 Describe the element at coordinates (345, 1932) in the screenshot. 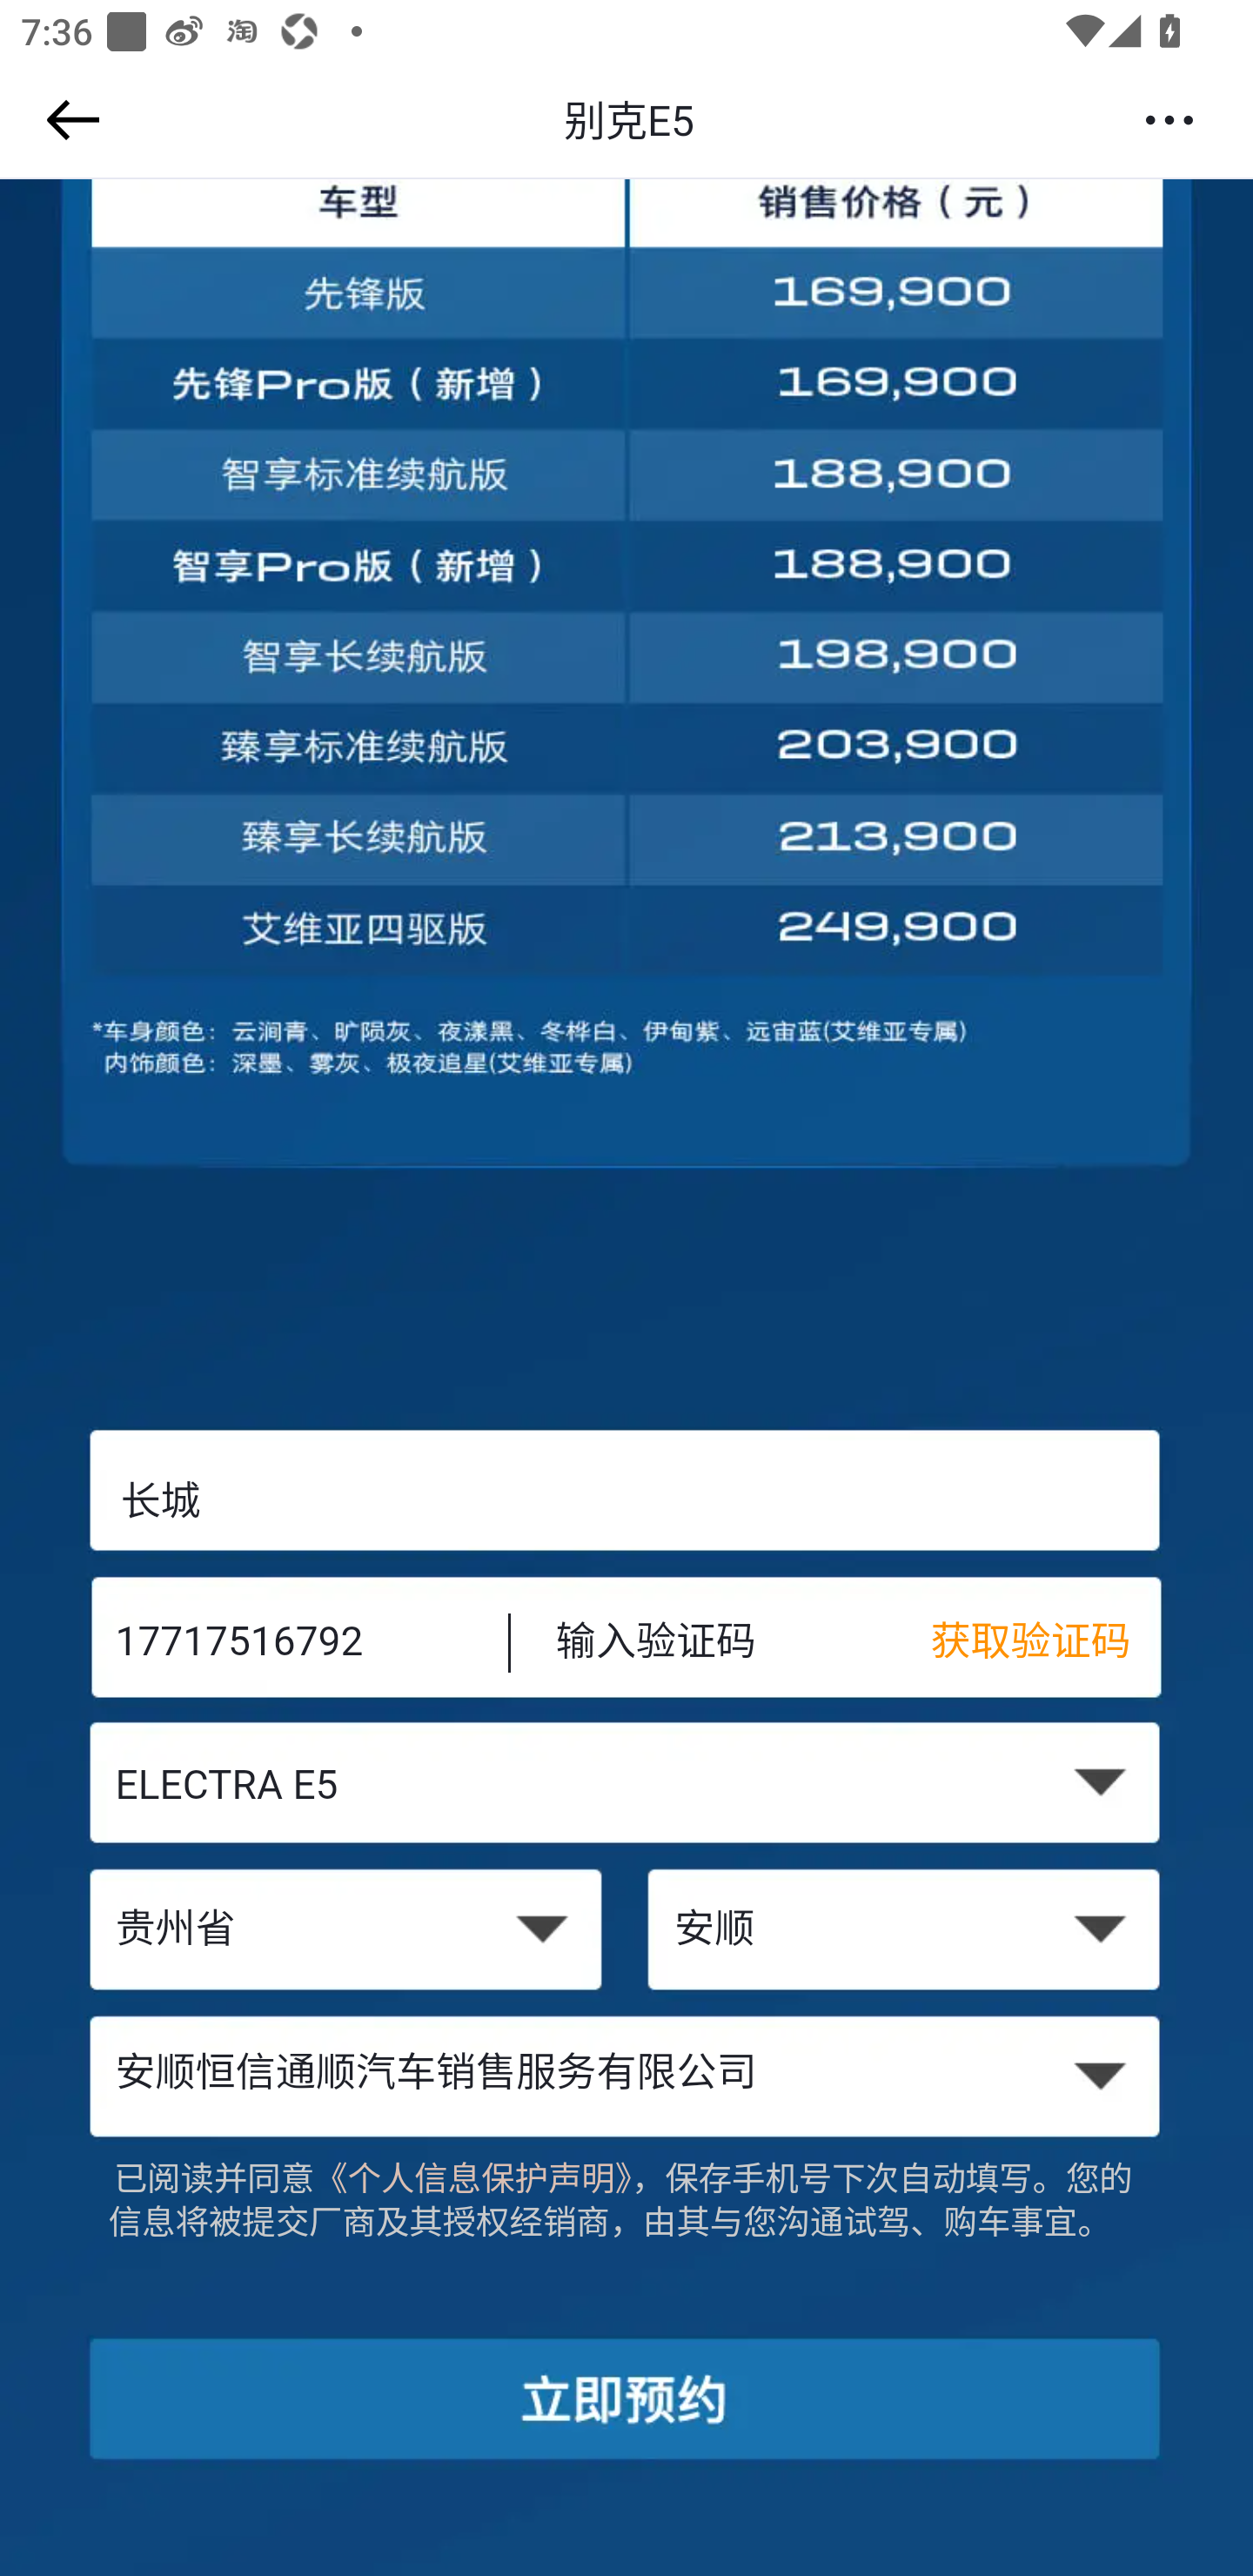

I see `贵州省` at that location.